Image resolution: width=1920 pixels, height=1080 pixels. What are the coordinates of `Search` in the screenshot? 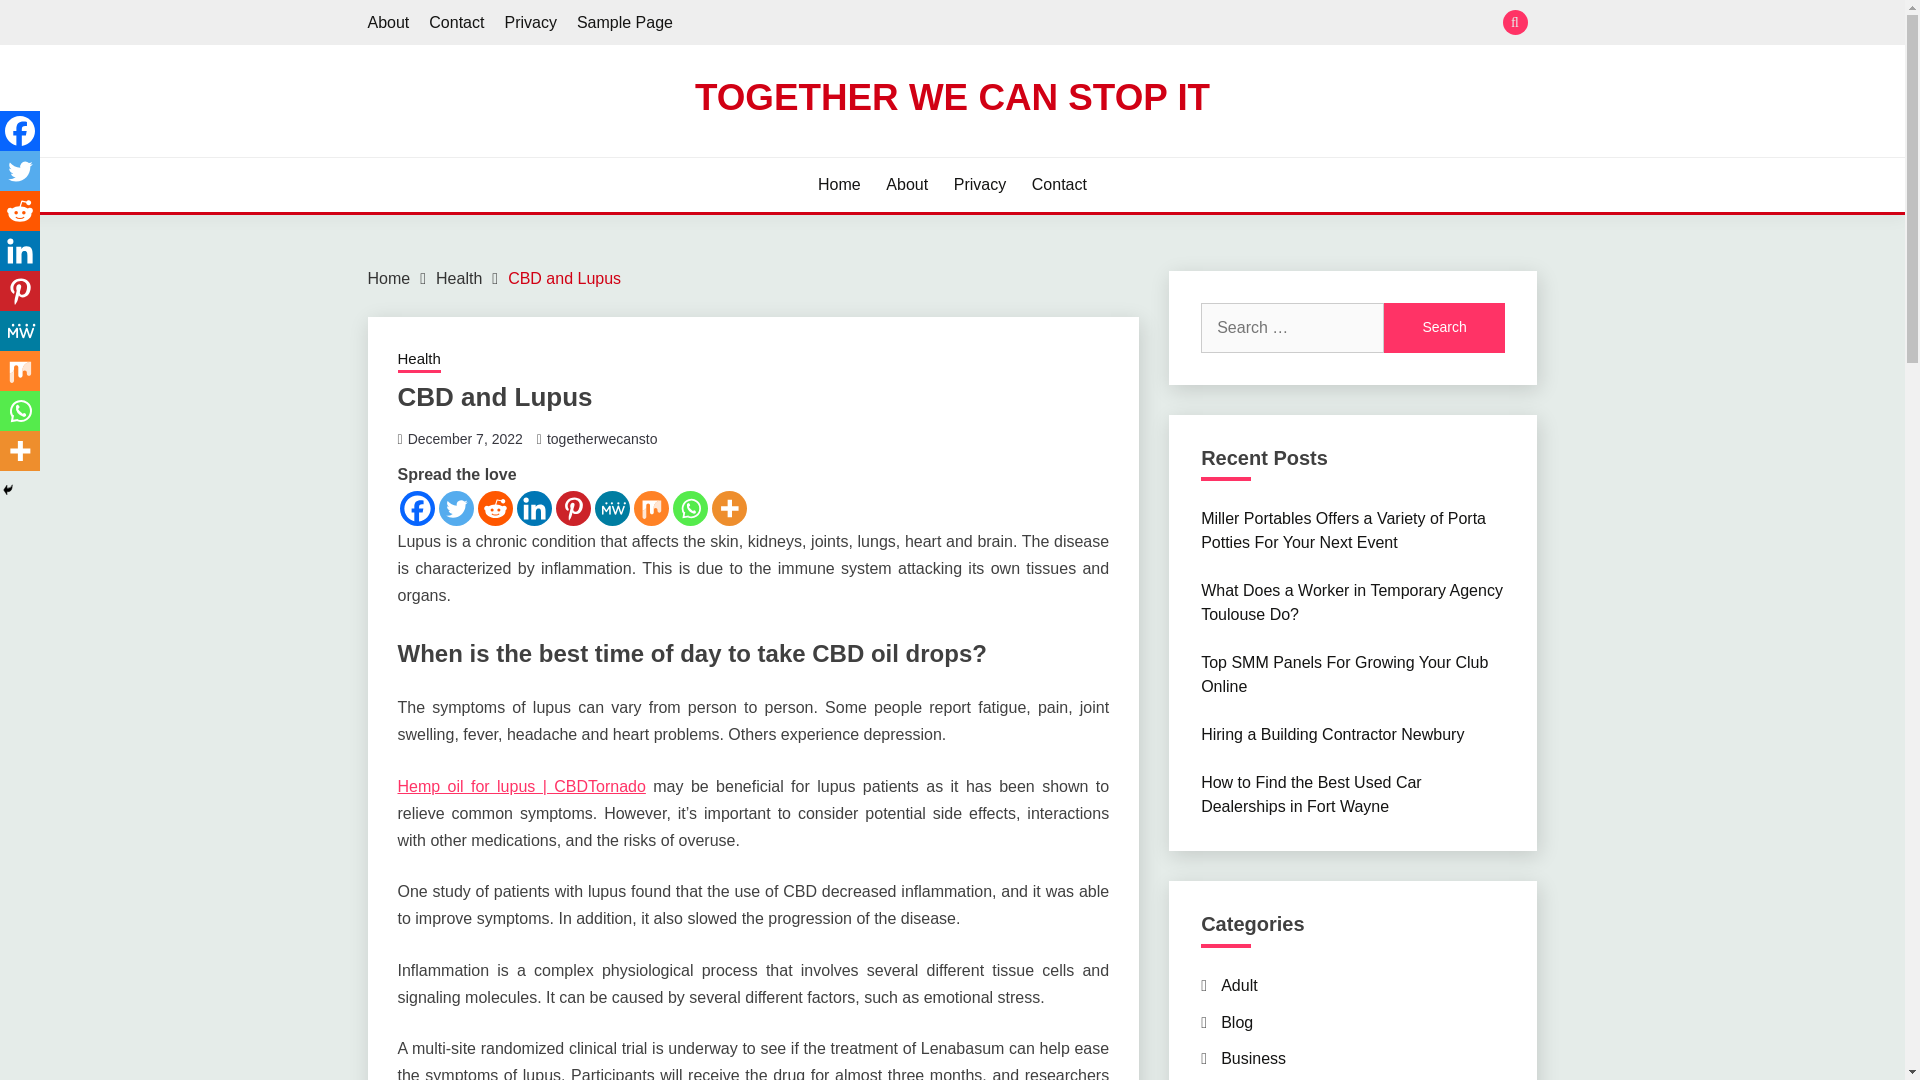 It's located at (1098, 24).